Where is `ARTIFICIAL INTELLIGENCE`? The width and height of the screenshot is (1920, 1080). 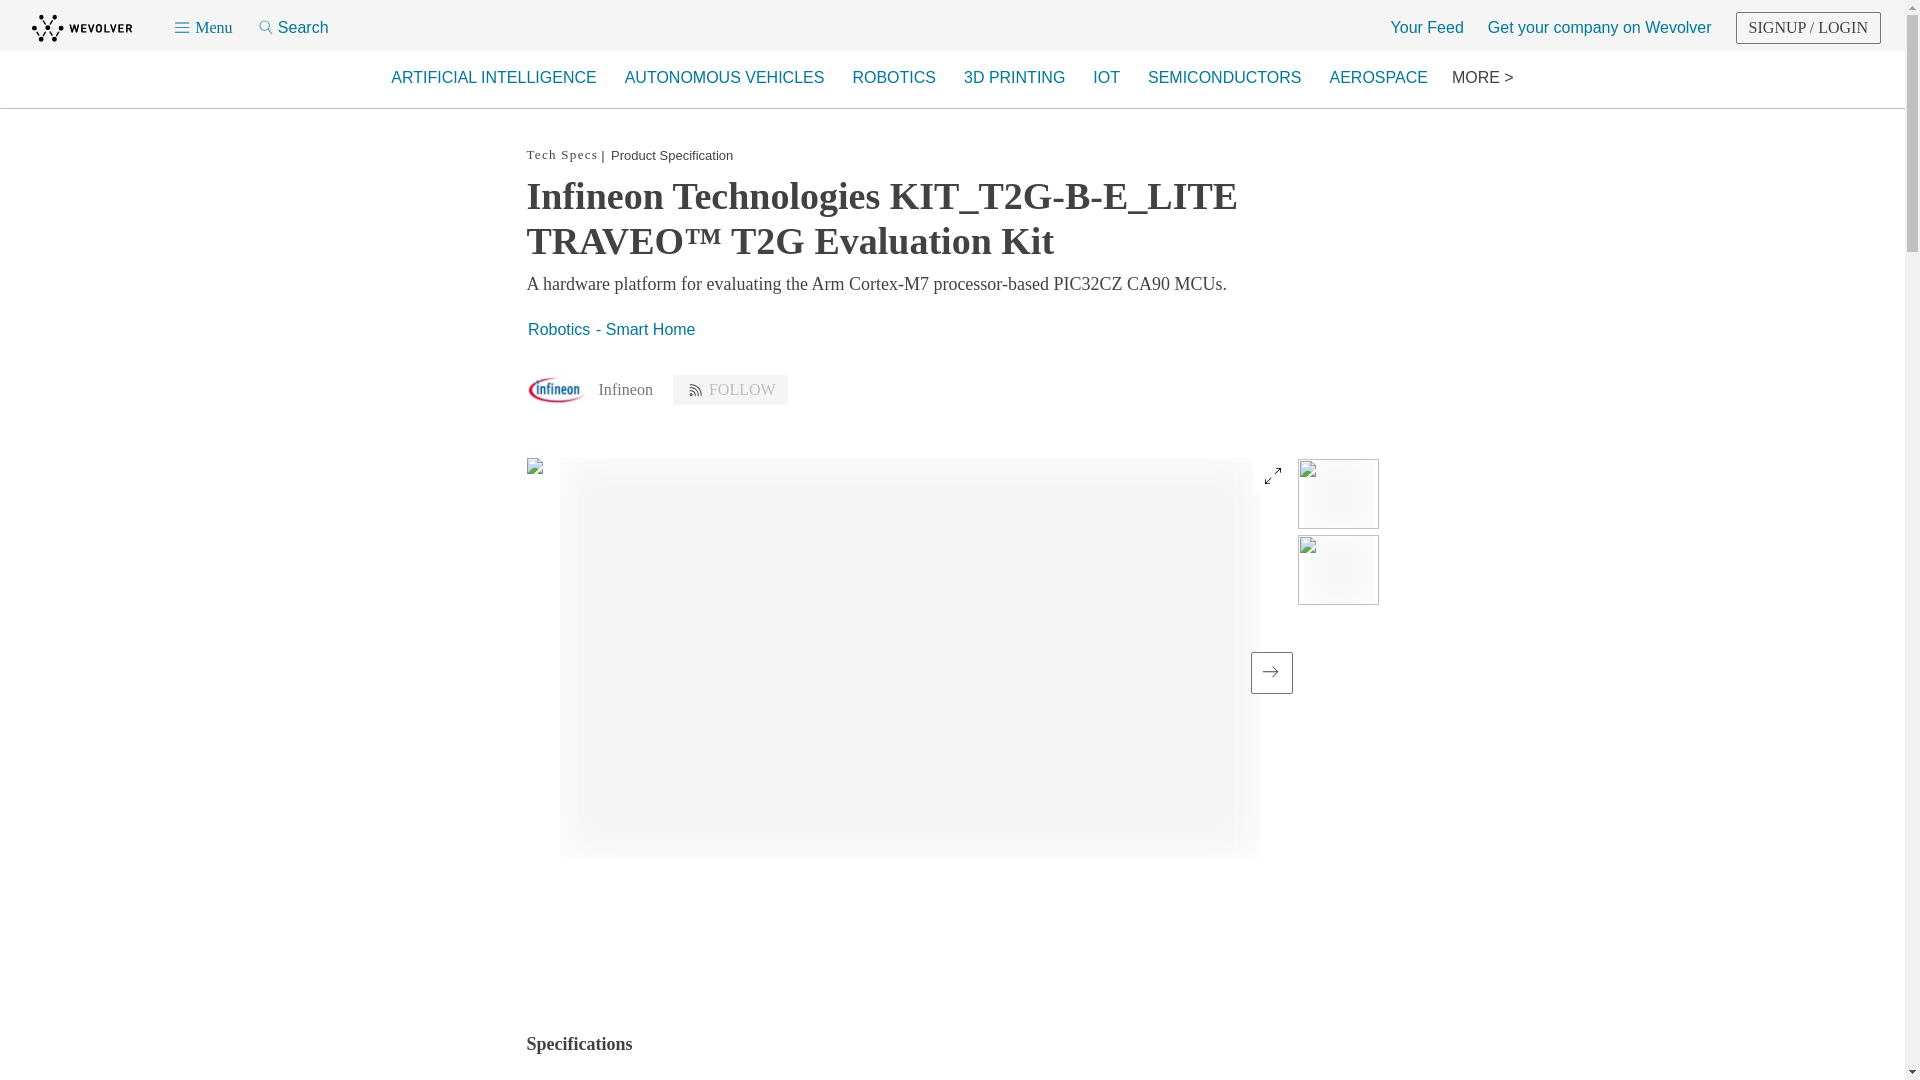
ARTIFICIAL INTELLIGENCE is located at coordinates (493, 78).